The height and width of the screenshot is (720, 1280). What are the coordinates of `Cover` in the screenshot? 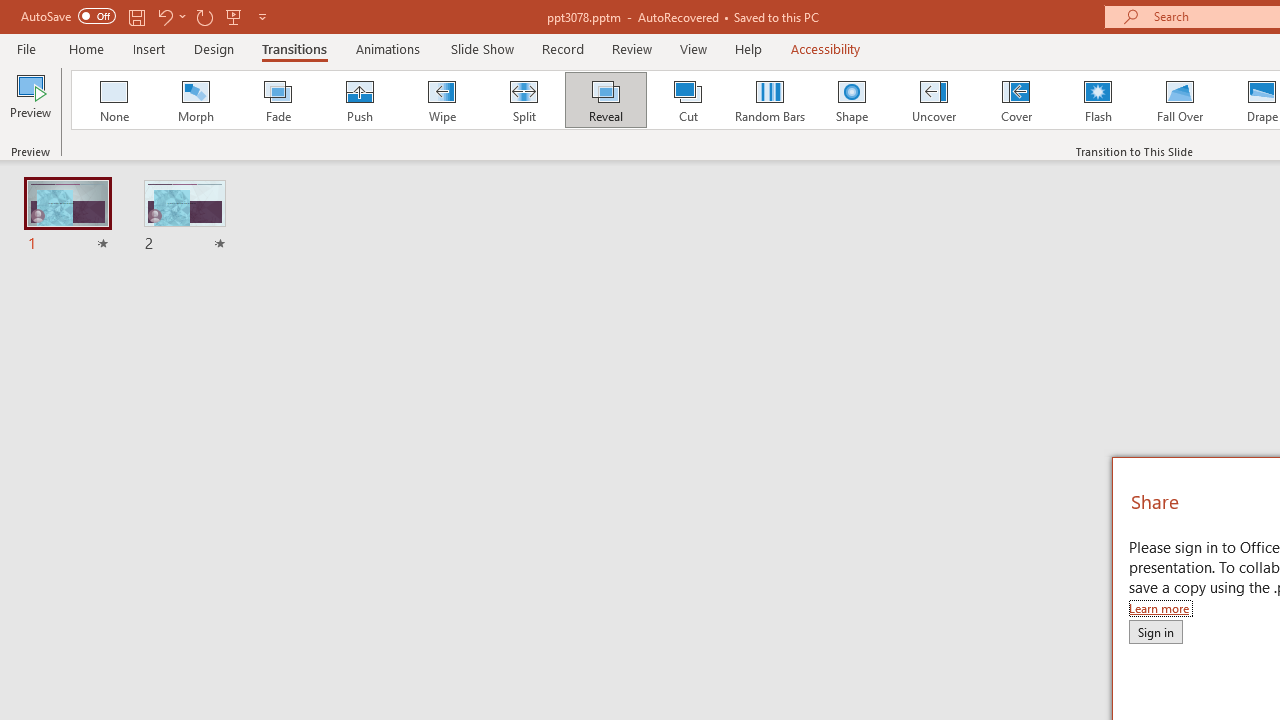 It's located at (1016, 100).